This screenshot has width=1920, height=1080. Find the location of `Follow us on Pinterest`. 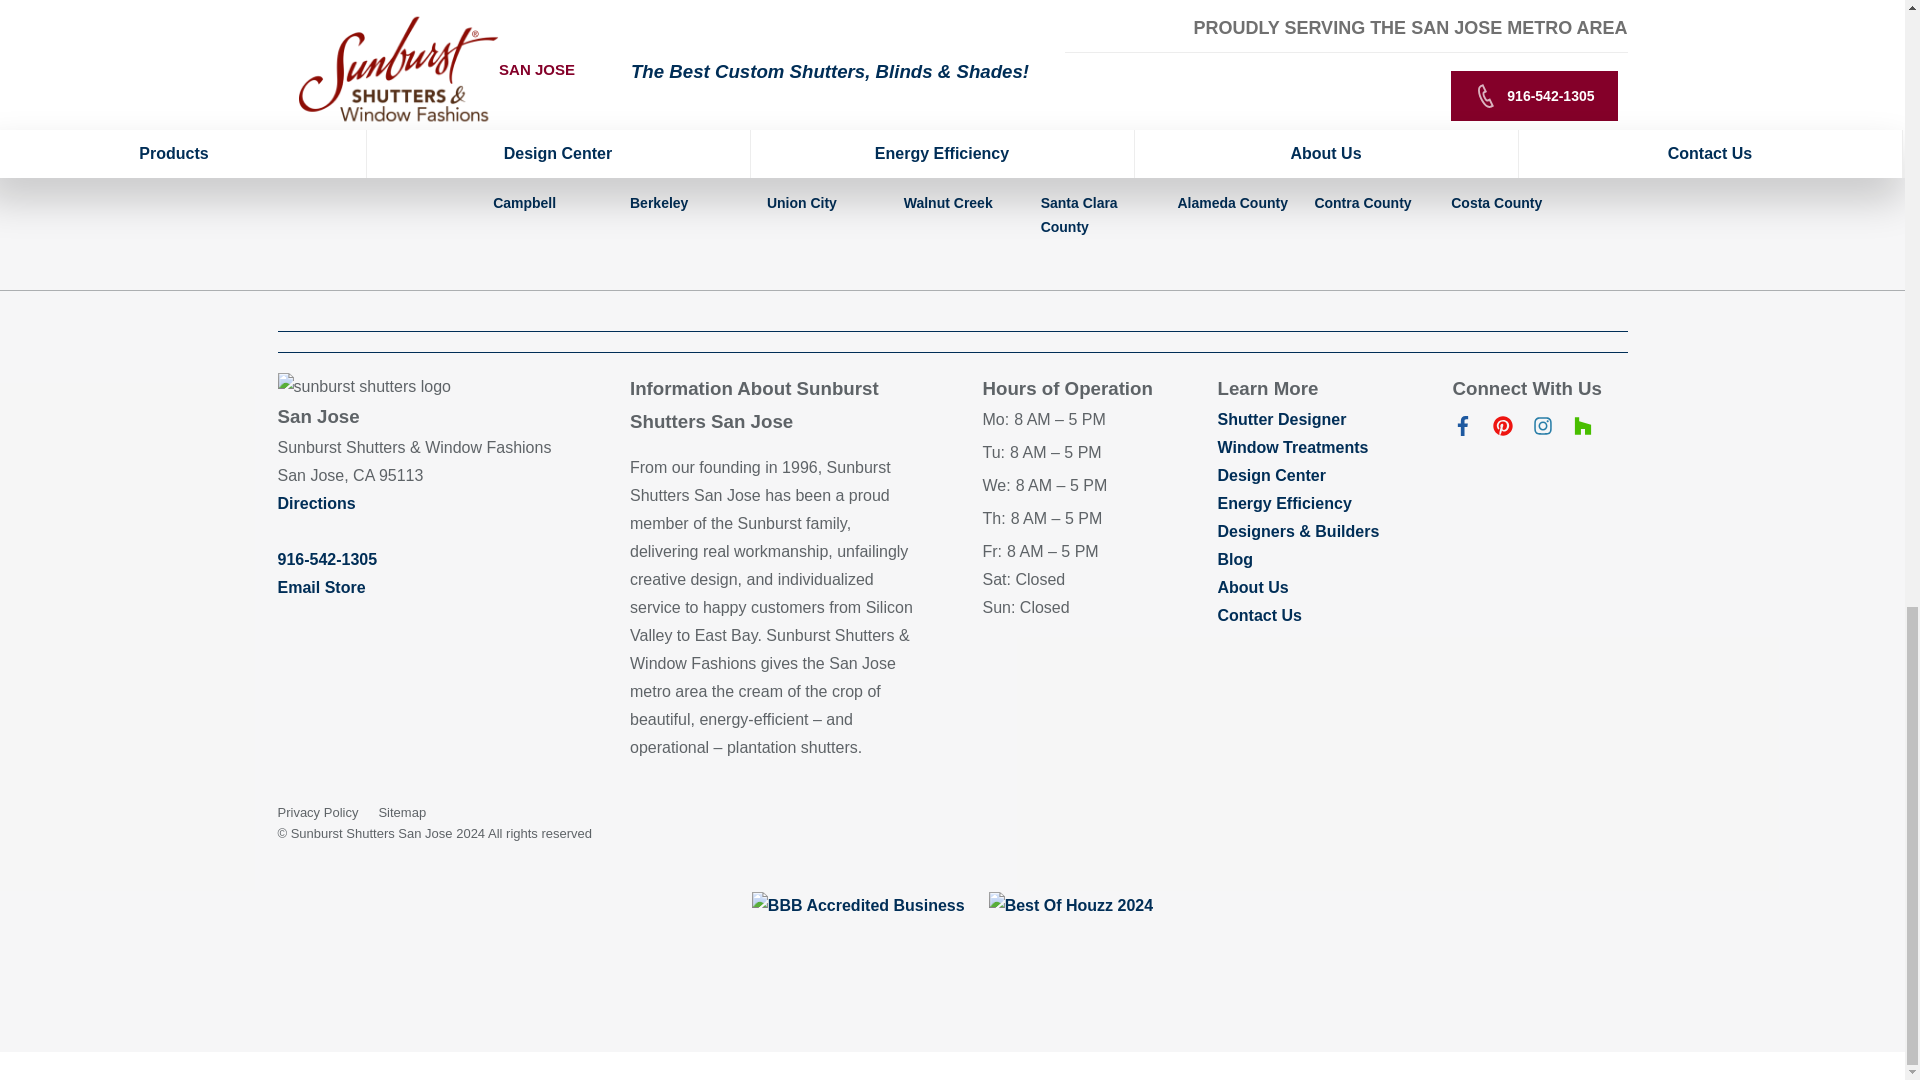

Follow us on Pinterest is located at coordinates (1502, 430).